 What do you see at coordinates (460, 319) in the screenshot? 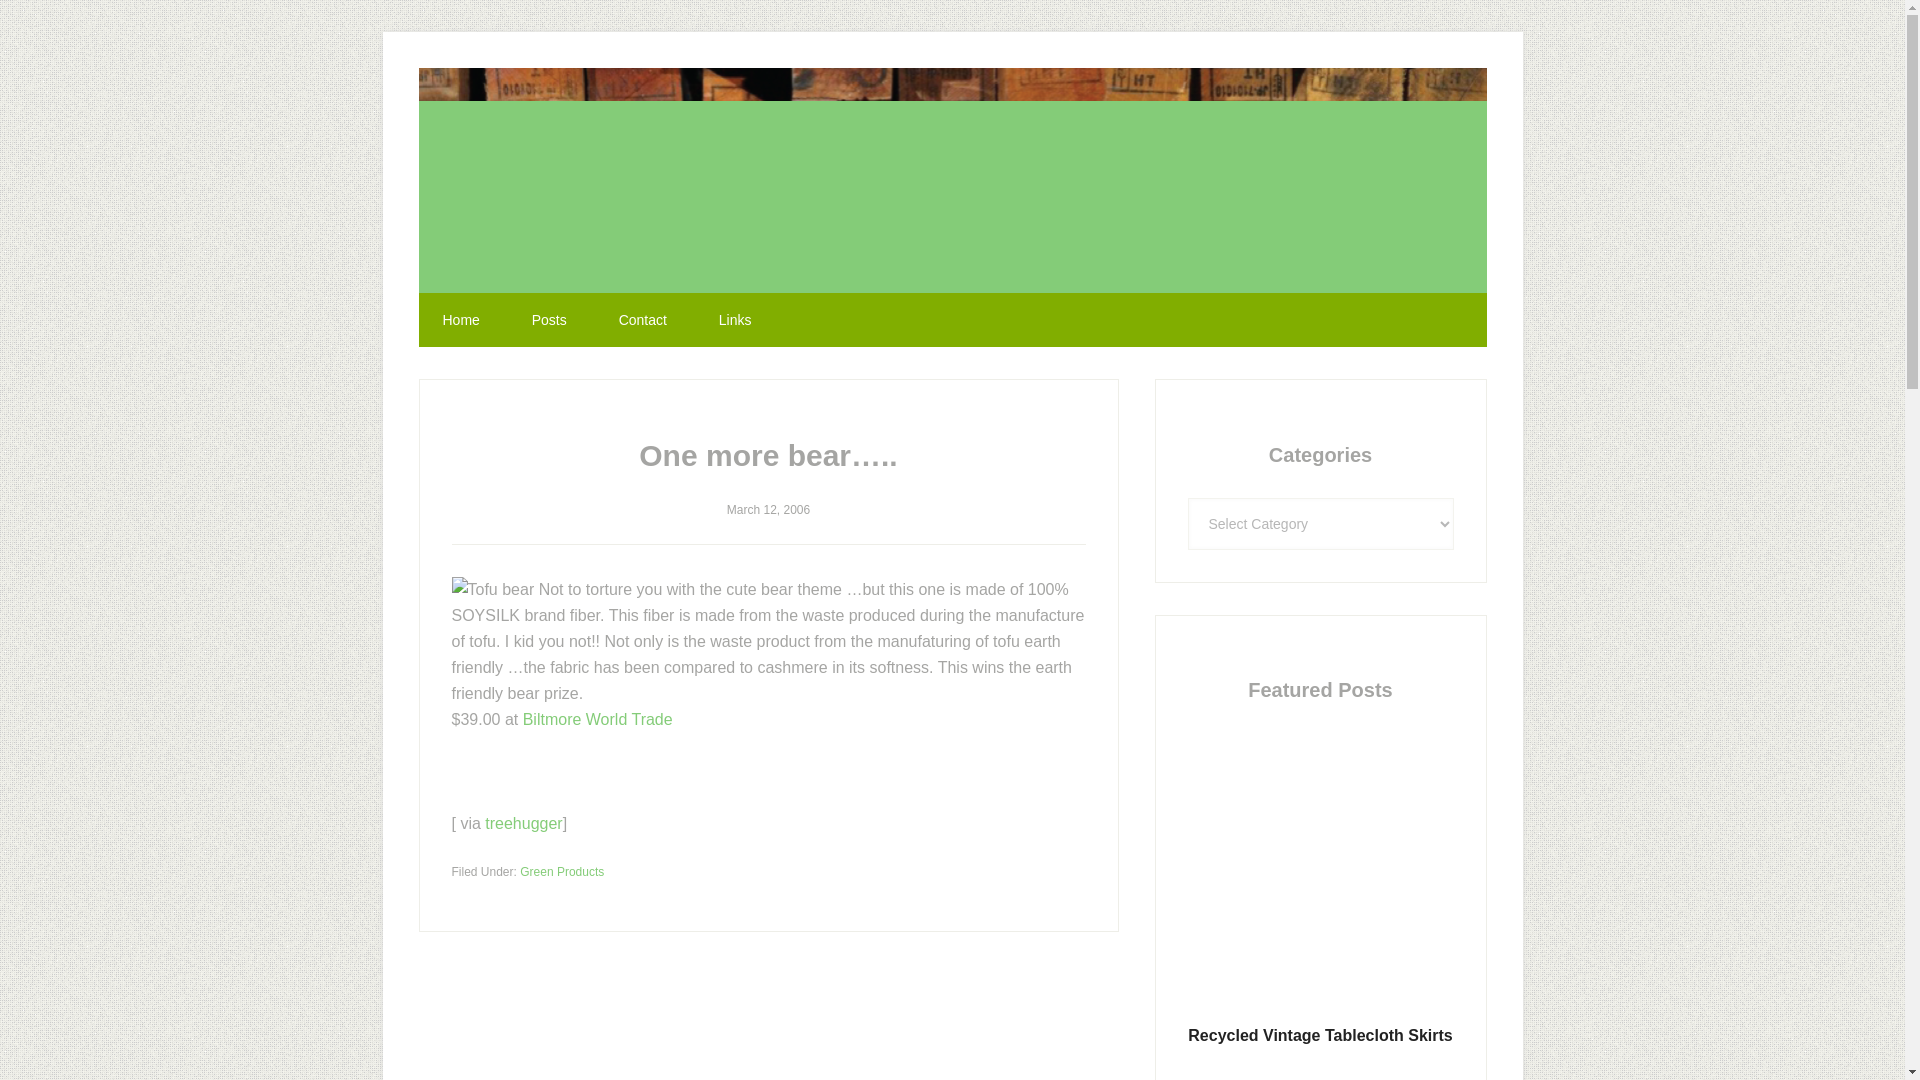
I see `Home` at bounding box center [460, 319].